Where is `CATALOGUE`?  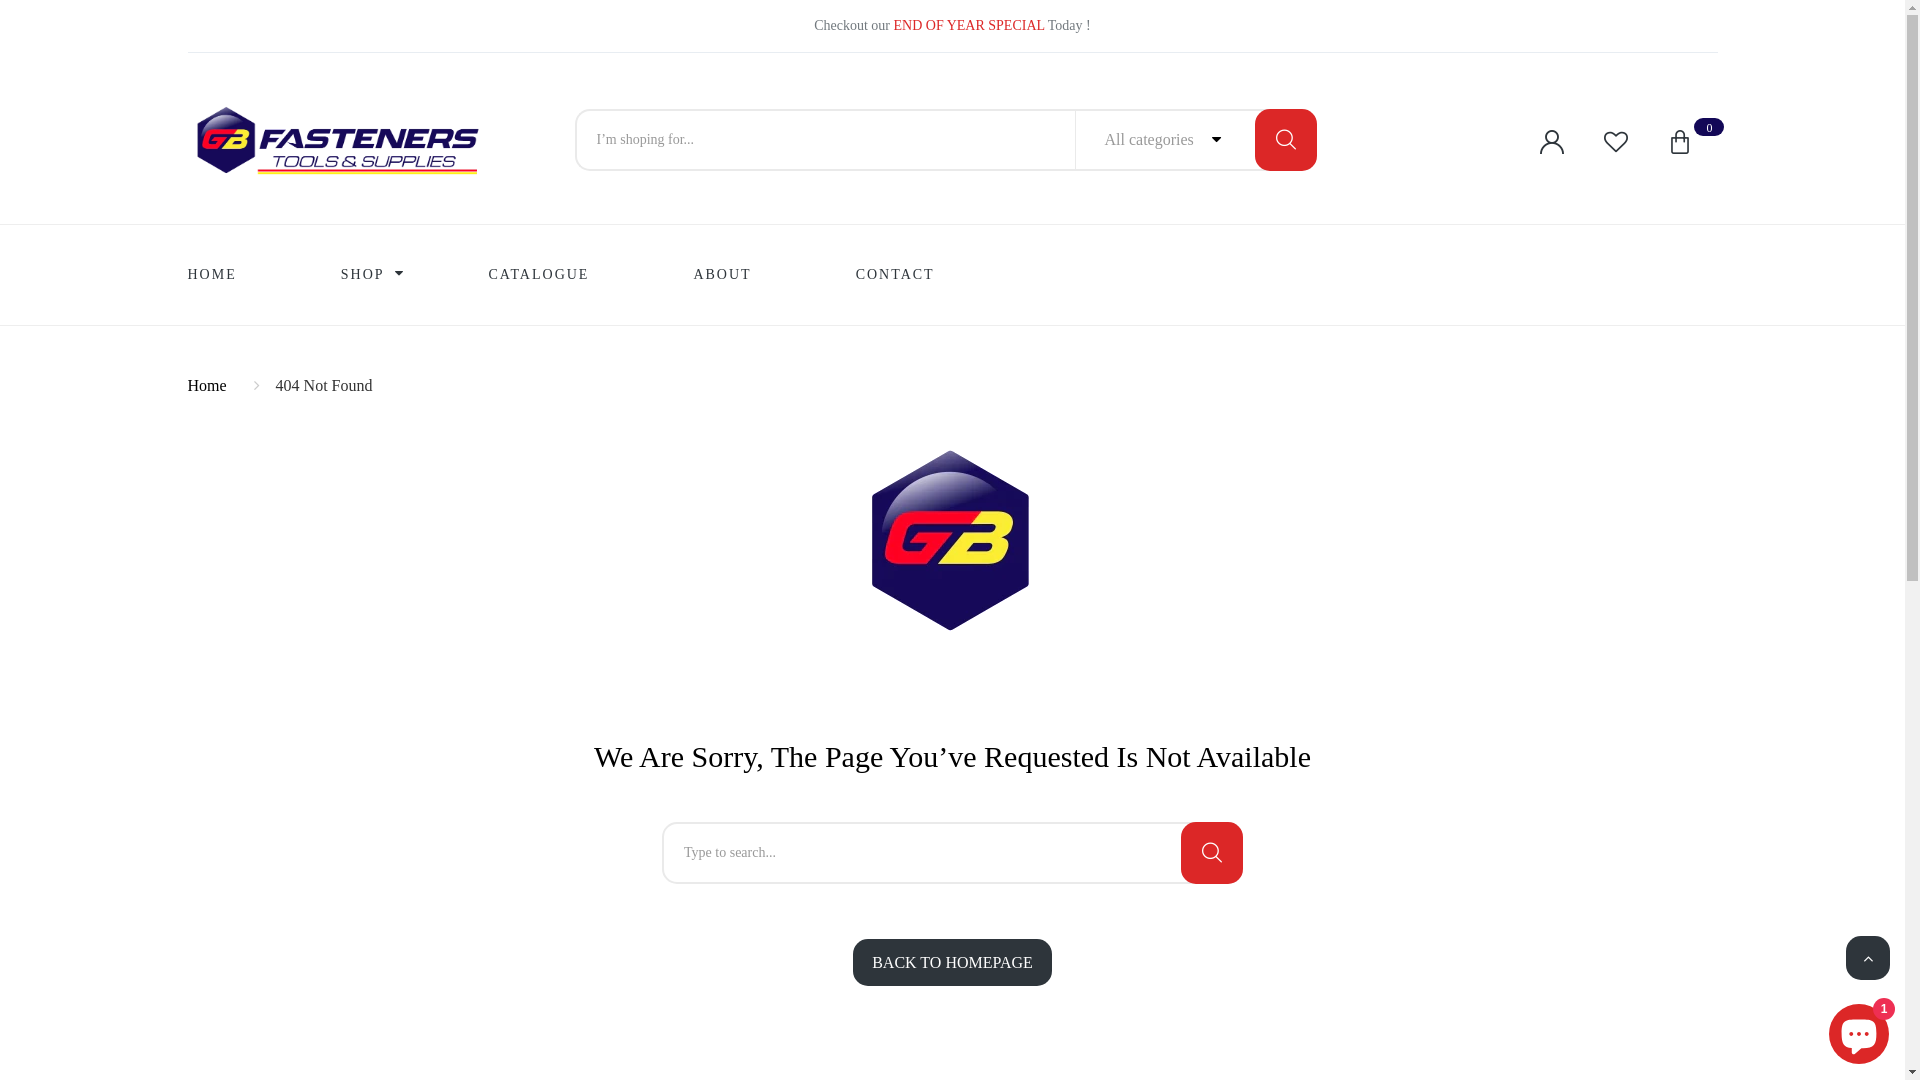
CATALOGUE is located at coordinates (540, 275).